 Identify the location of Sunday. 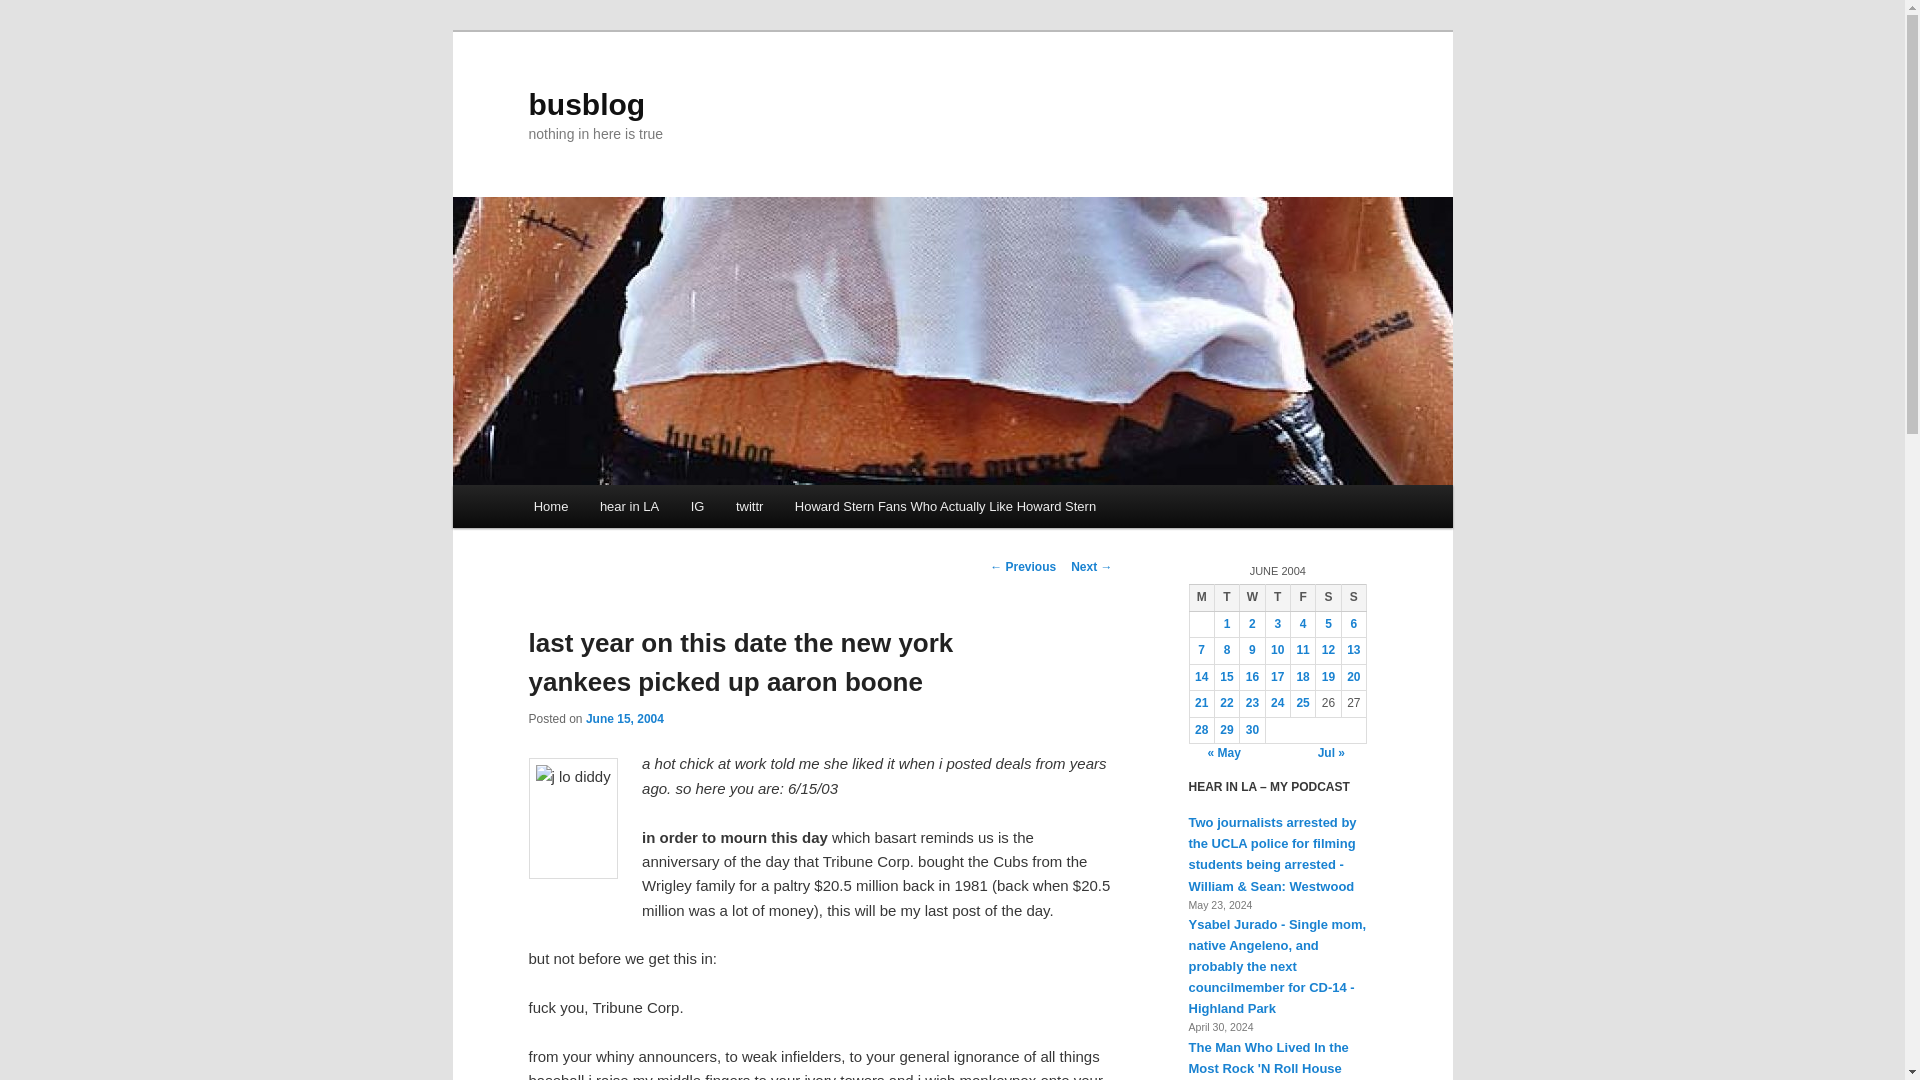
(1352, 598).